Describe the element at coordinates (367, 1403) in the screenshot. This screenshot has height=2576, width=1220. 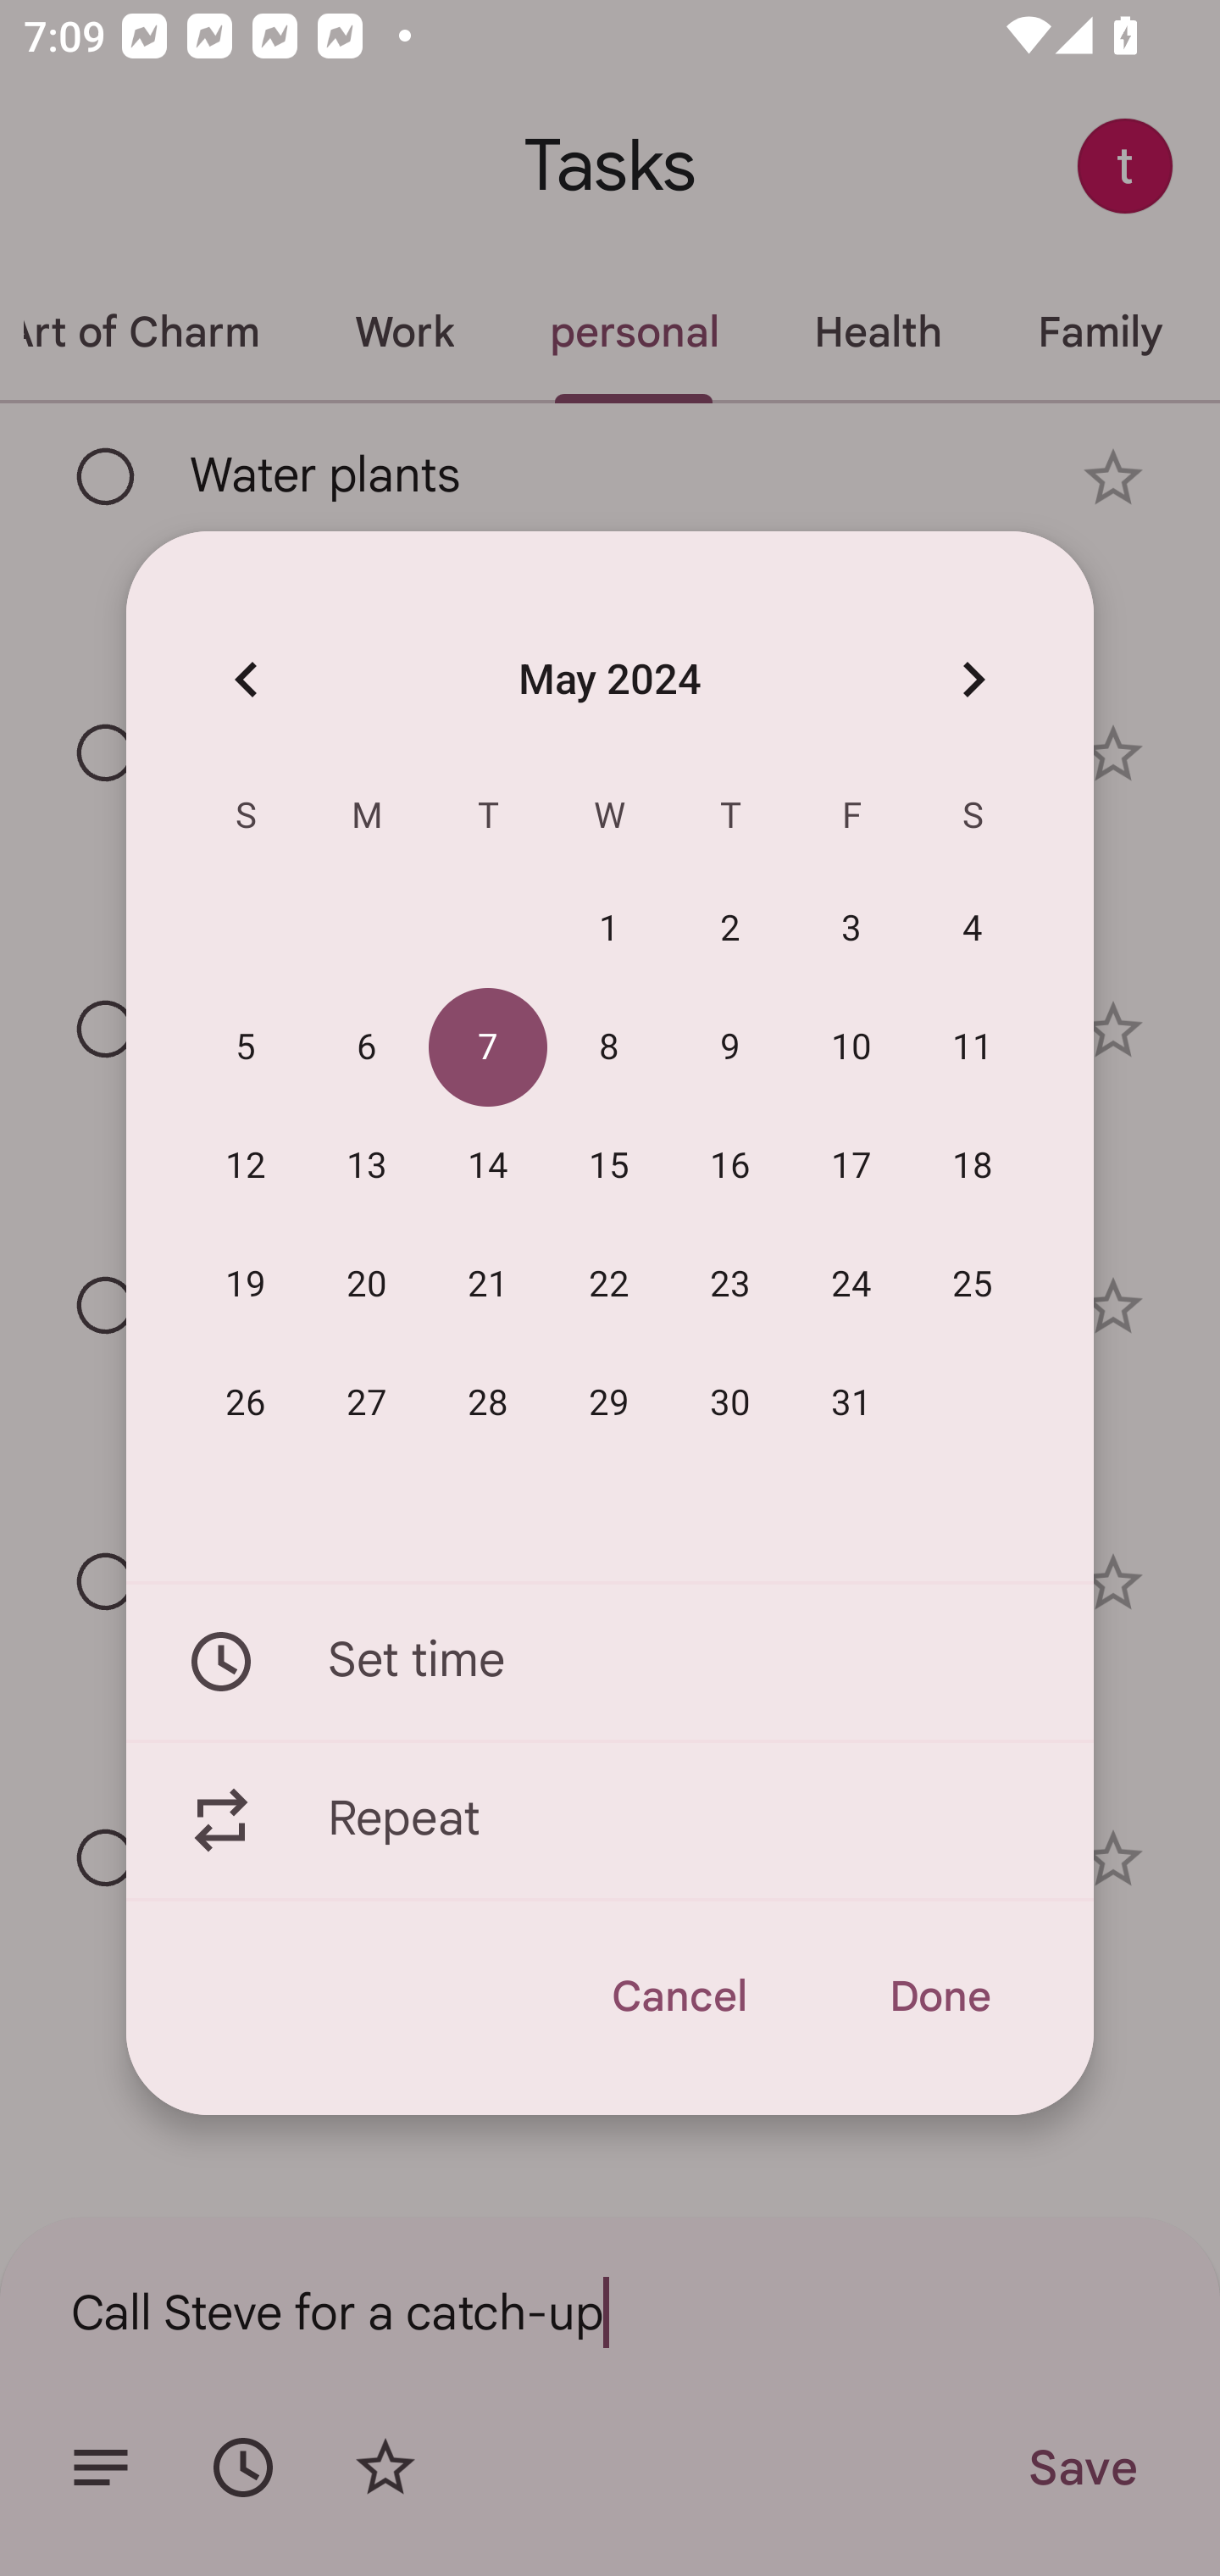
I see `27 27 May 2024` at that location.